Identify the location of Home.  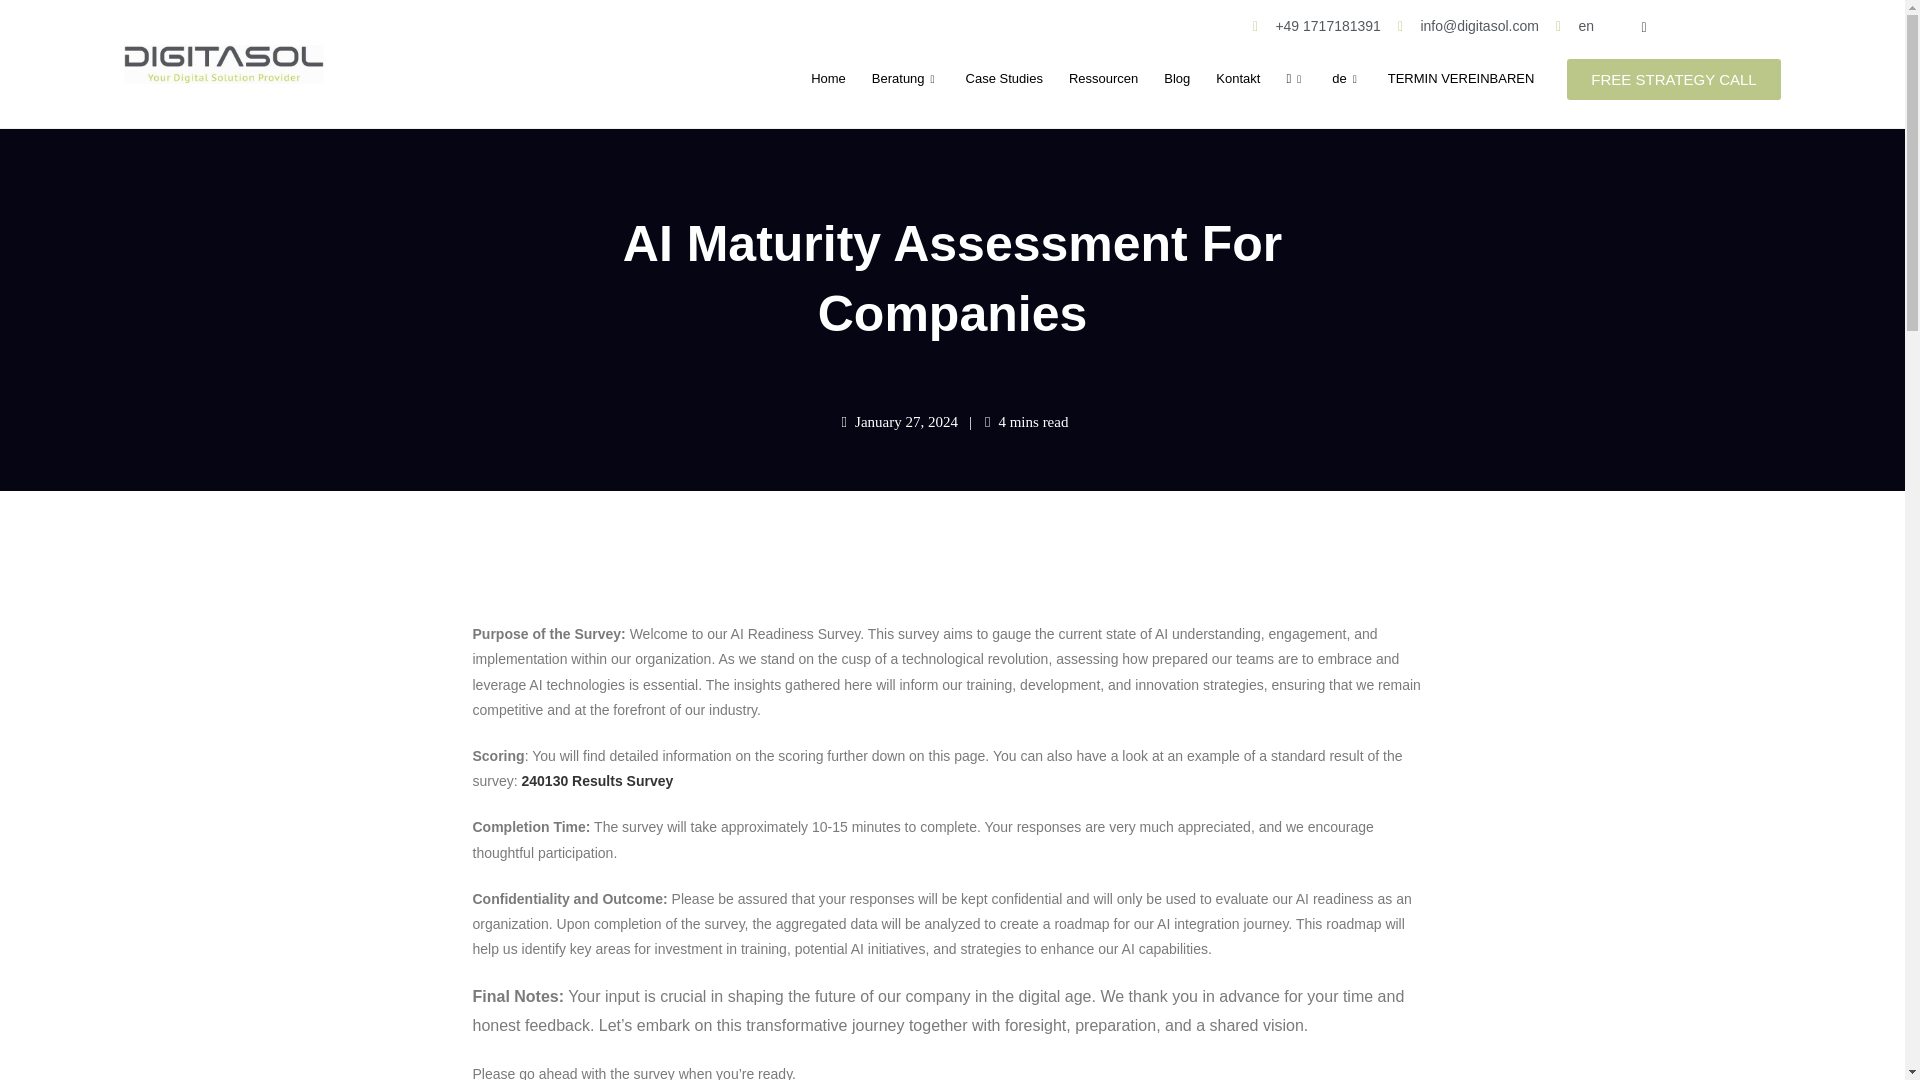
(828, 79).